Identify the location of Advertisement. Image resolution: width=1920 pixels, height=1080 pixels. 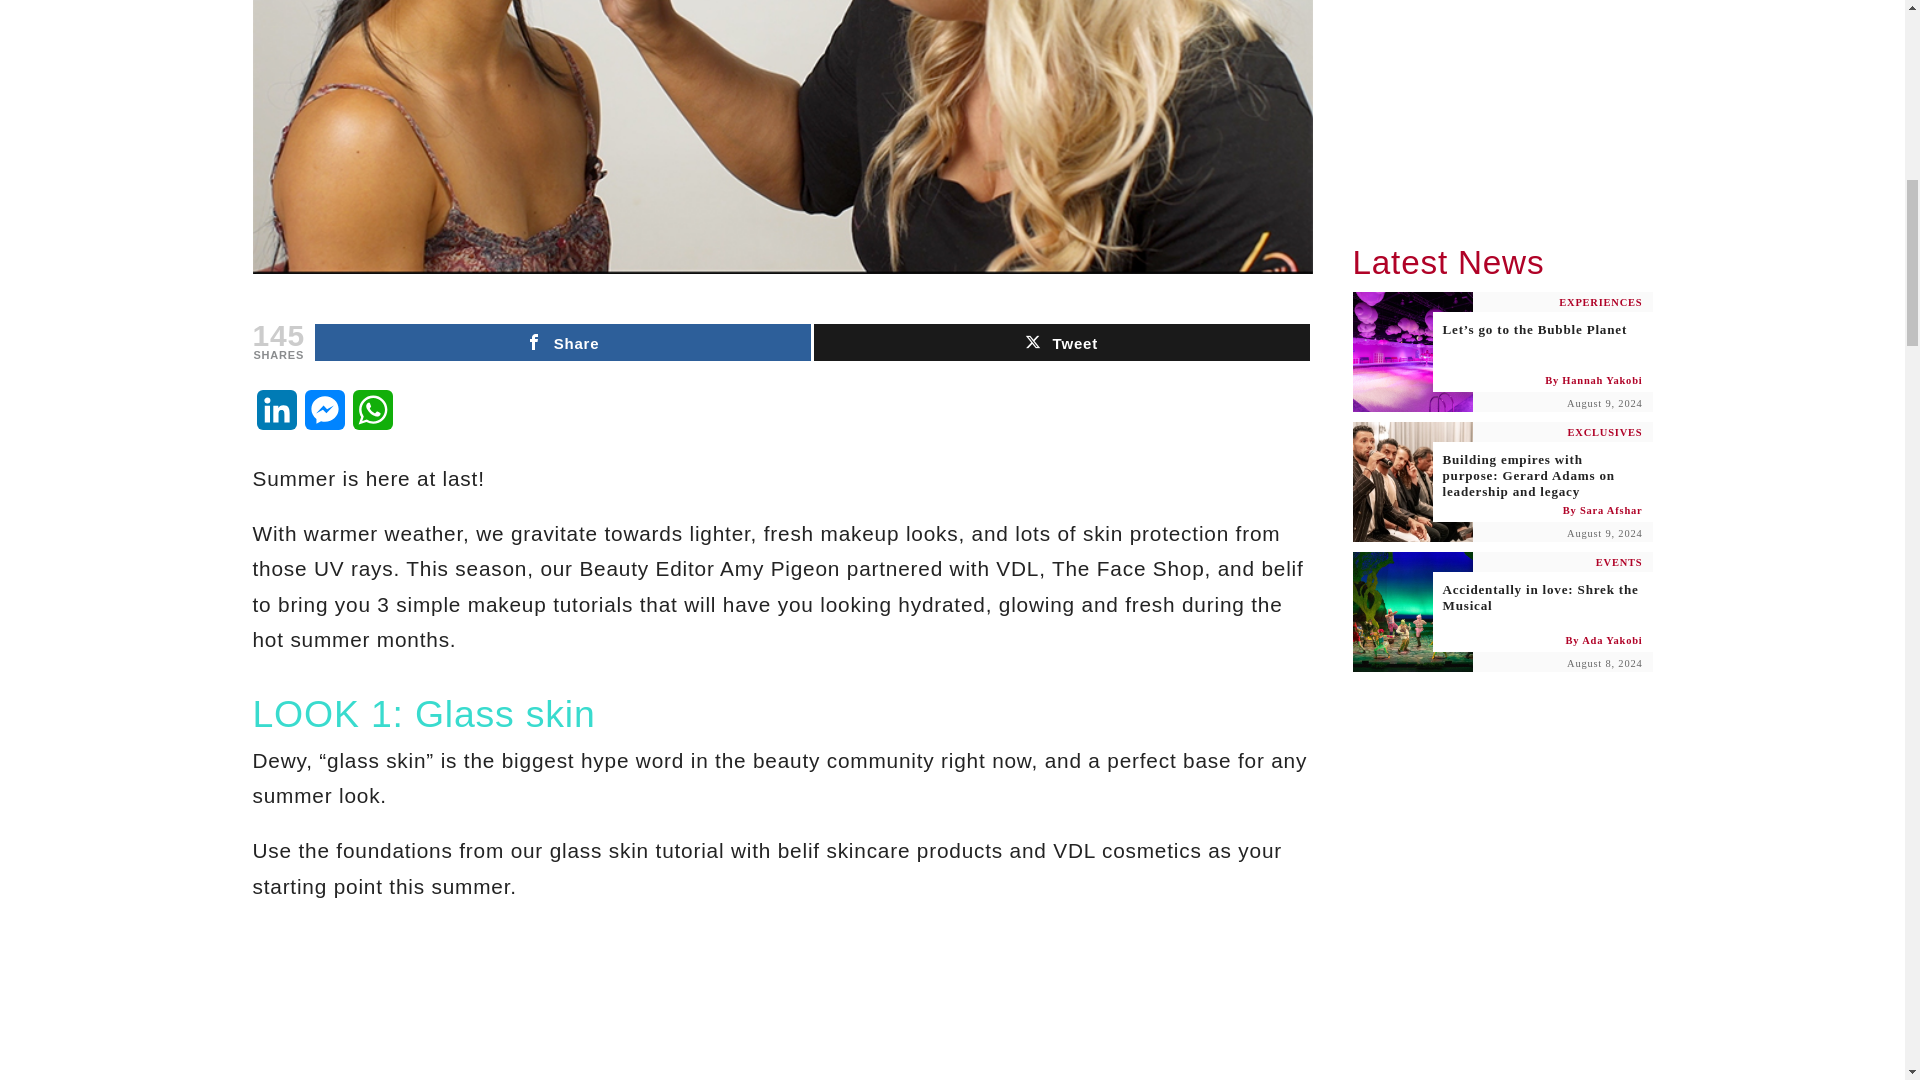
(1501, 99).